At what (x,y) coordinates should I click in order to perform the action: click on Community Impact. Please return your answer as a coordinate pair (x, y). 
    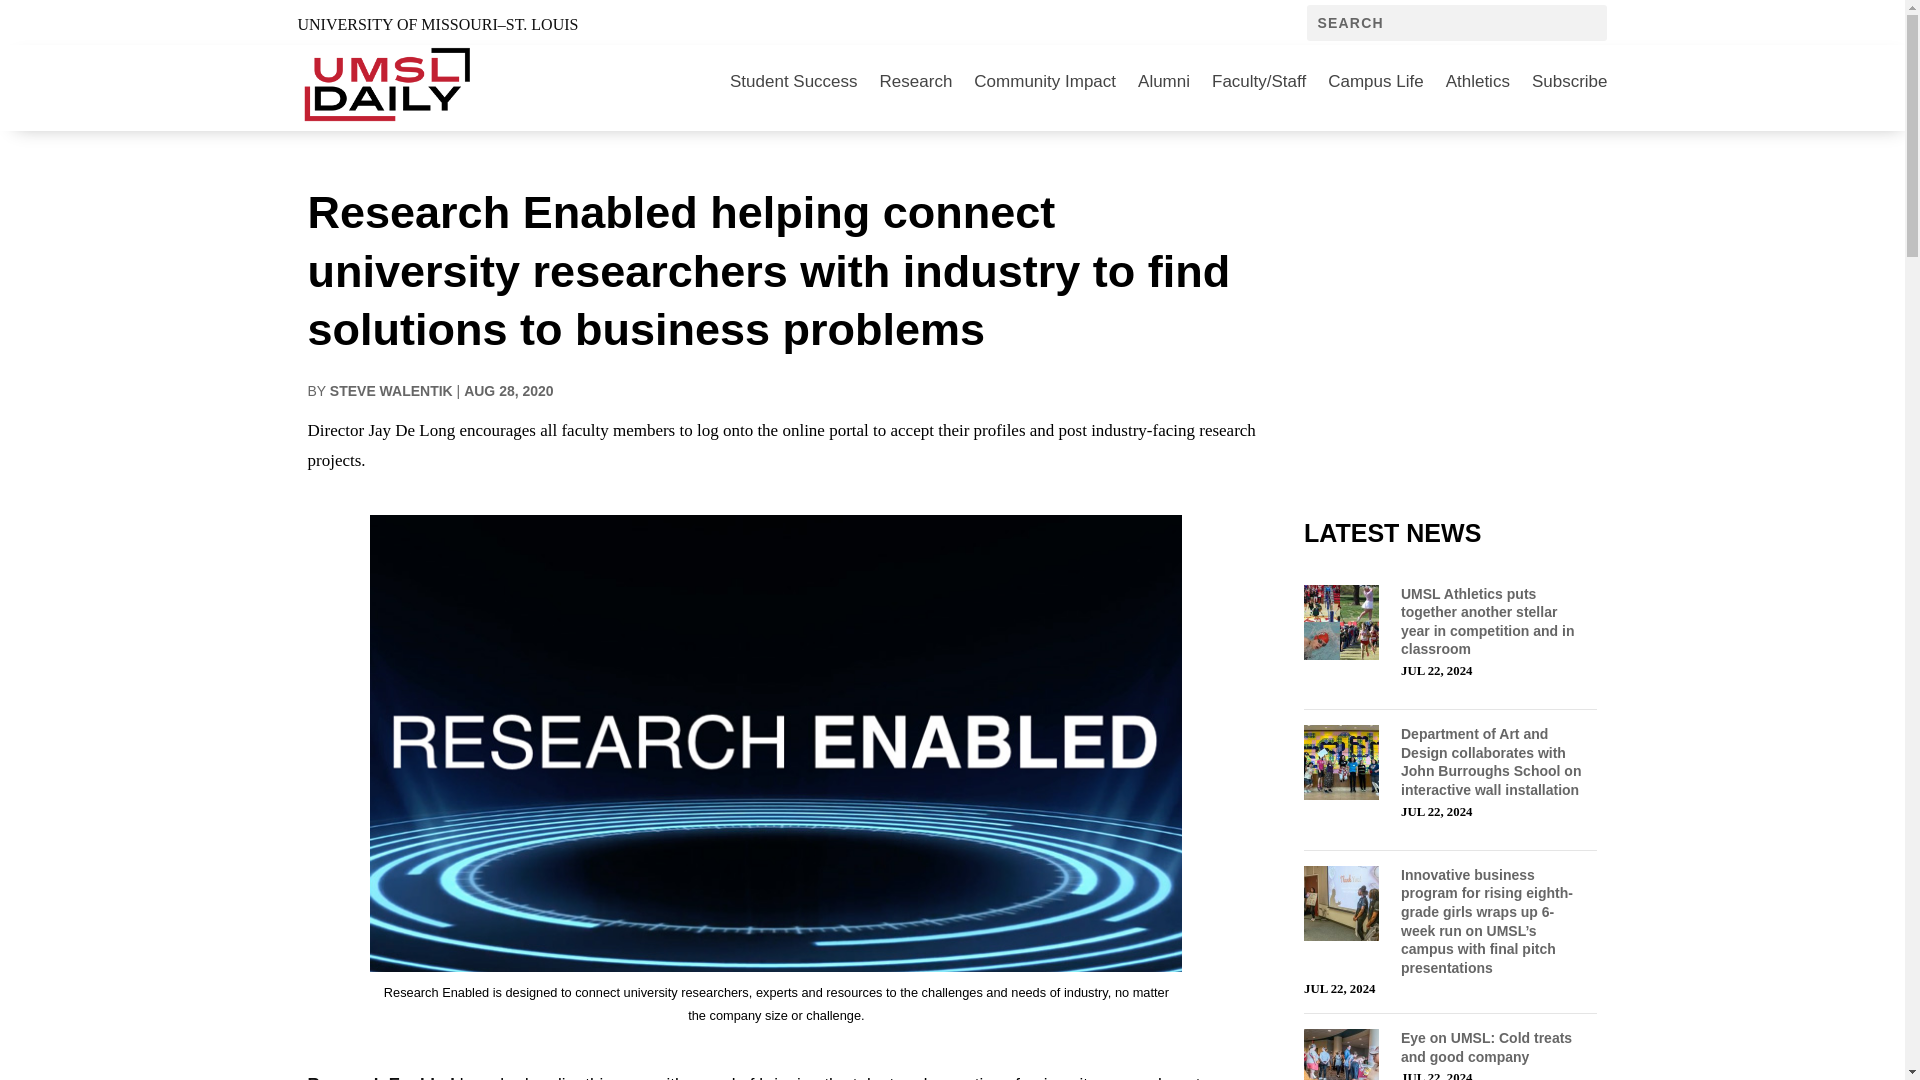
    Looking at the image, I should click on (1044, 82).